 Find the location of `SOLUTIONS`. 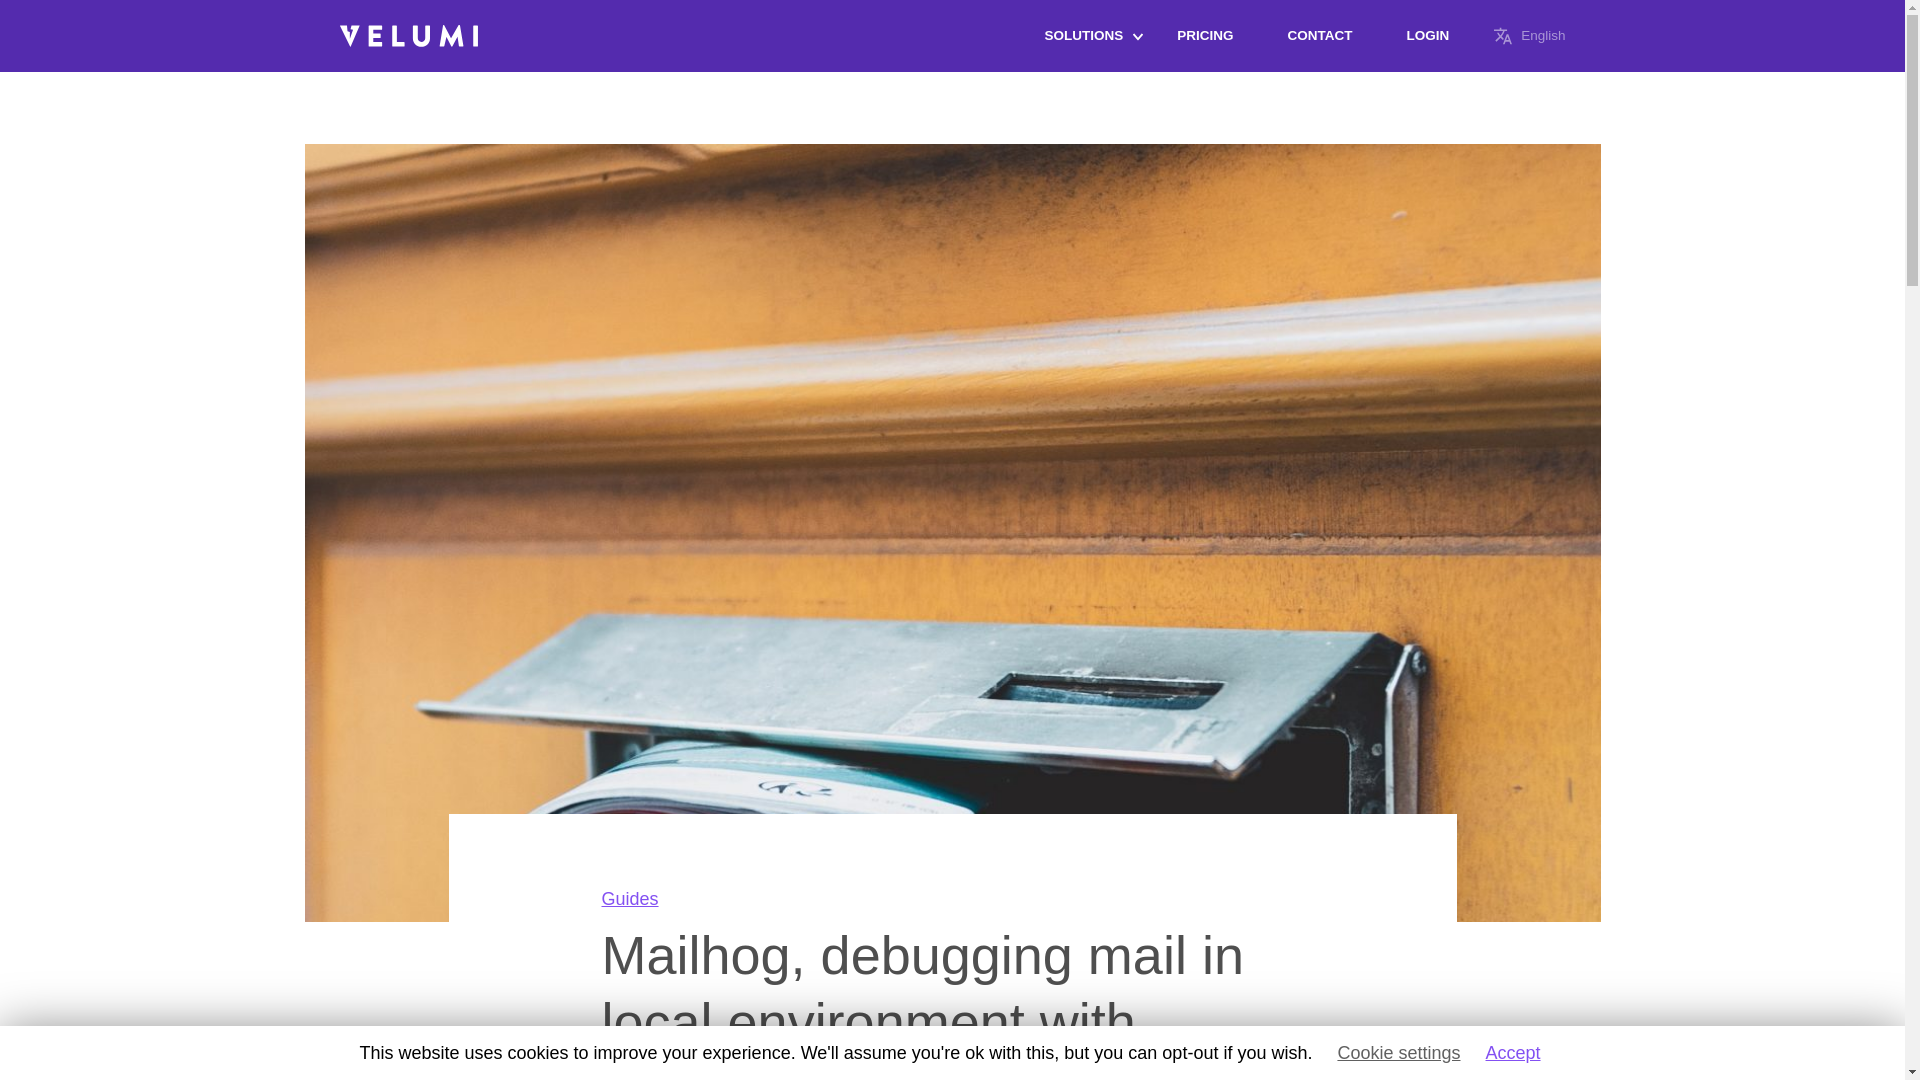

SOLUTIONS is located at coordinates (1084, 36).